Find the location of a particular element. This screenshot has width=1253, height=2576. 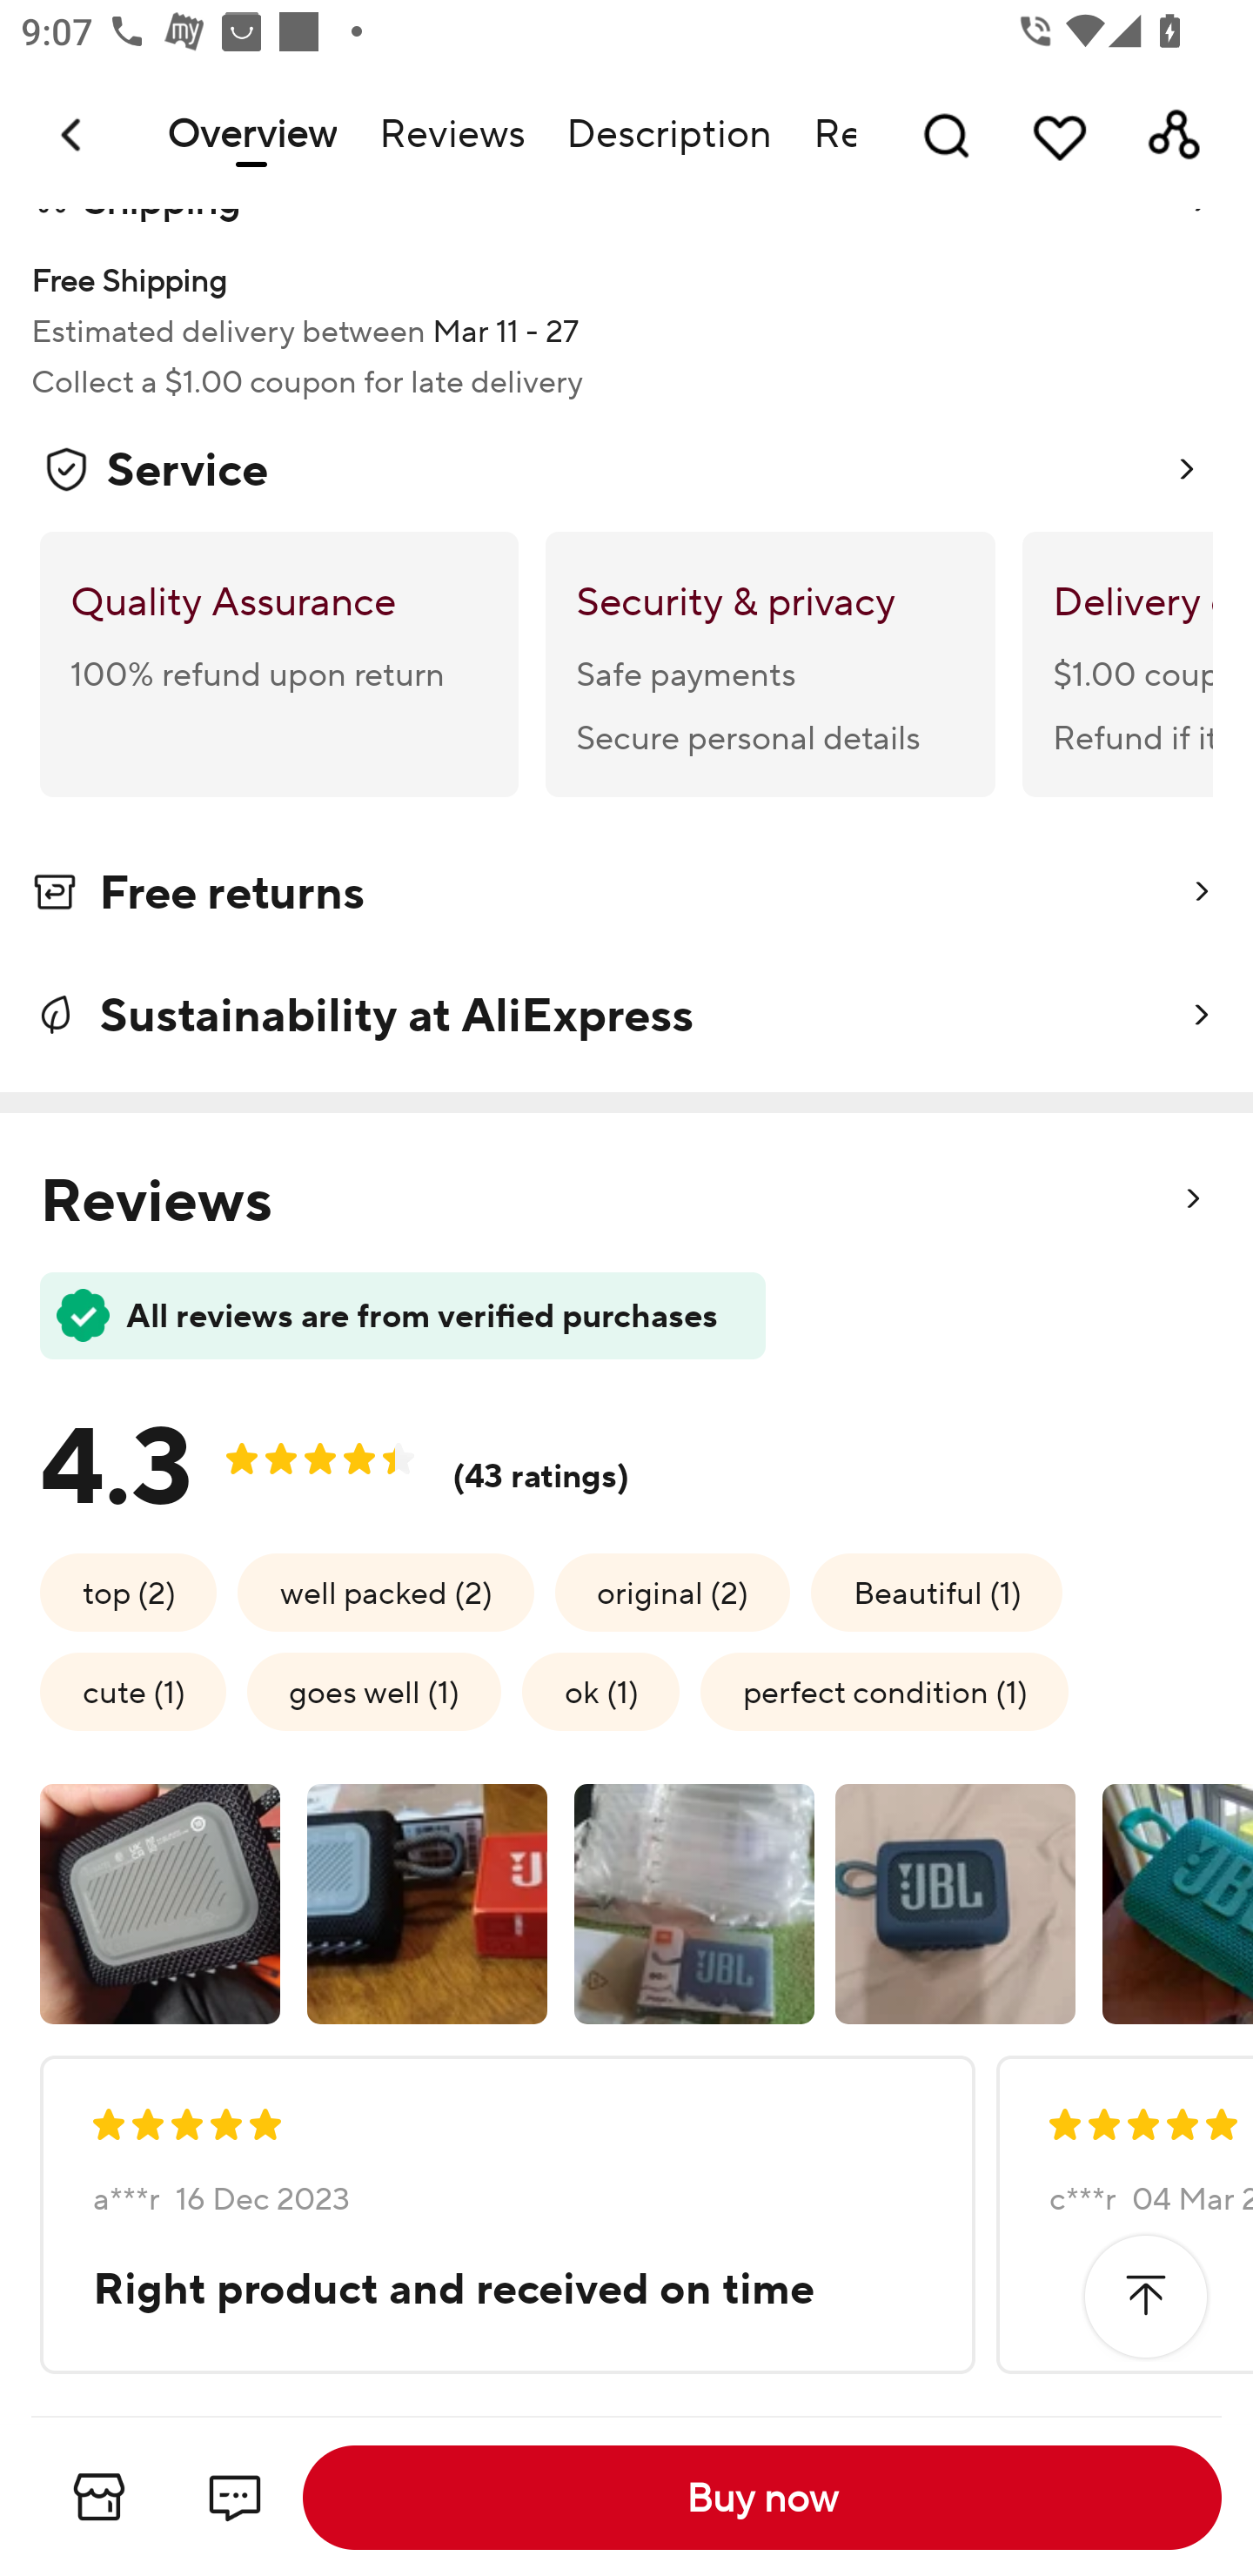

well packed (2) is located at coordinates (385, 1591).